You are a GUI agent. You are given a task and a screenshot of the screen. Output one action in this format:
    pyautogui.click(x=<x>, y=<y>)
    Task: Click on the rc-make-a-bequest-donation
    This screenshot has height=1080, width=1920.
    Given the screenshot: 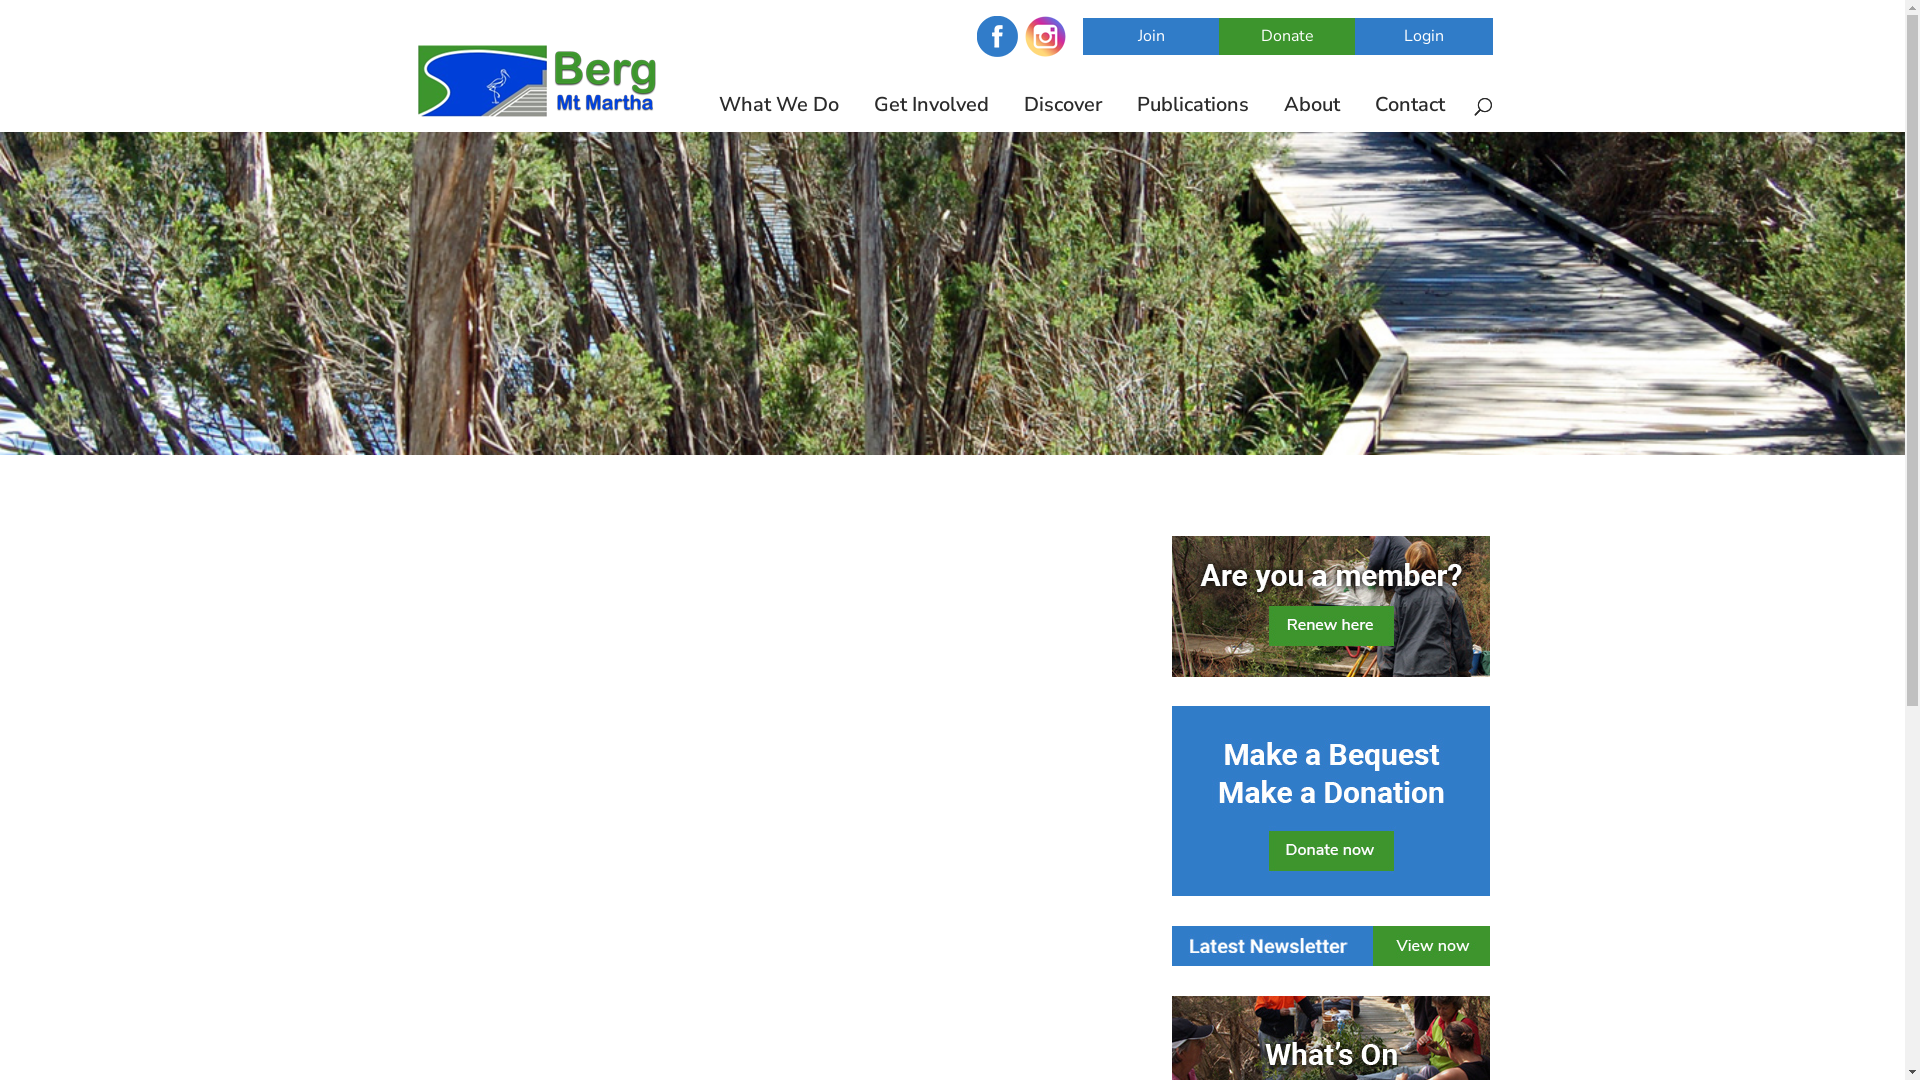 What is the action you would take?
    pyautogui.click(x=1331, y=801)
    